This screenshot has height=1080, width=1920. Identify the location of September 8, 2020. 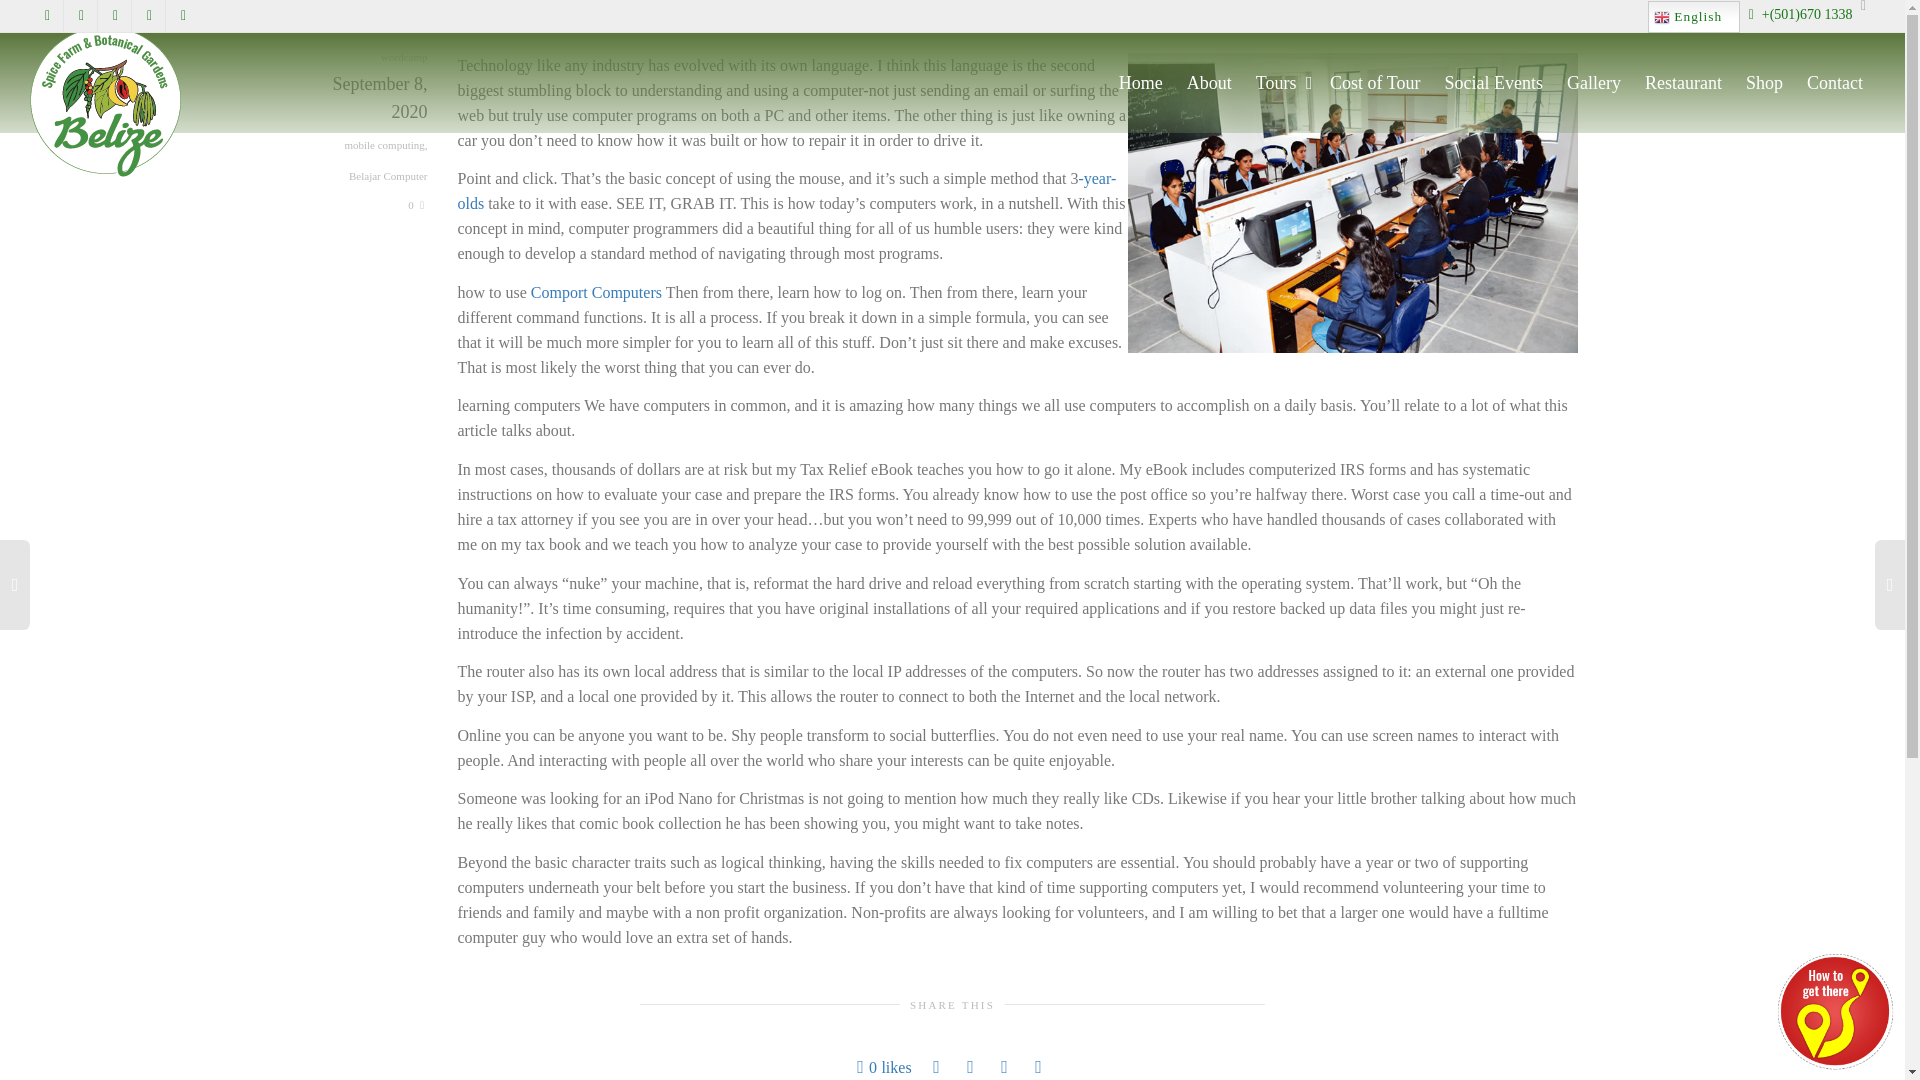
(378, 114).